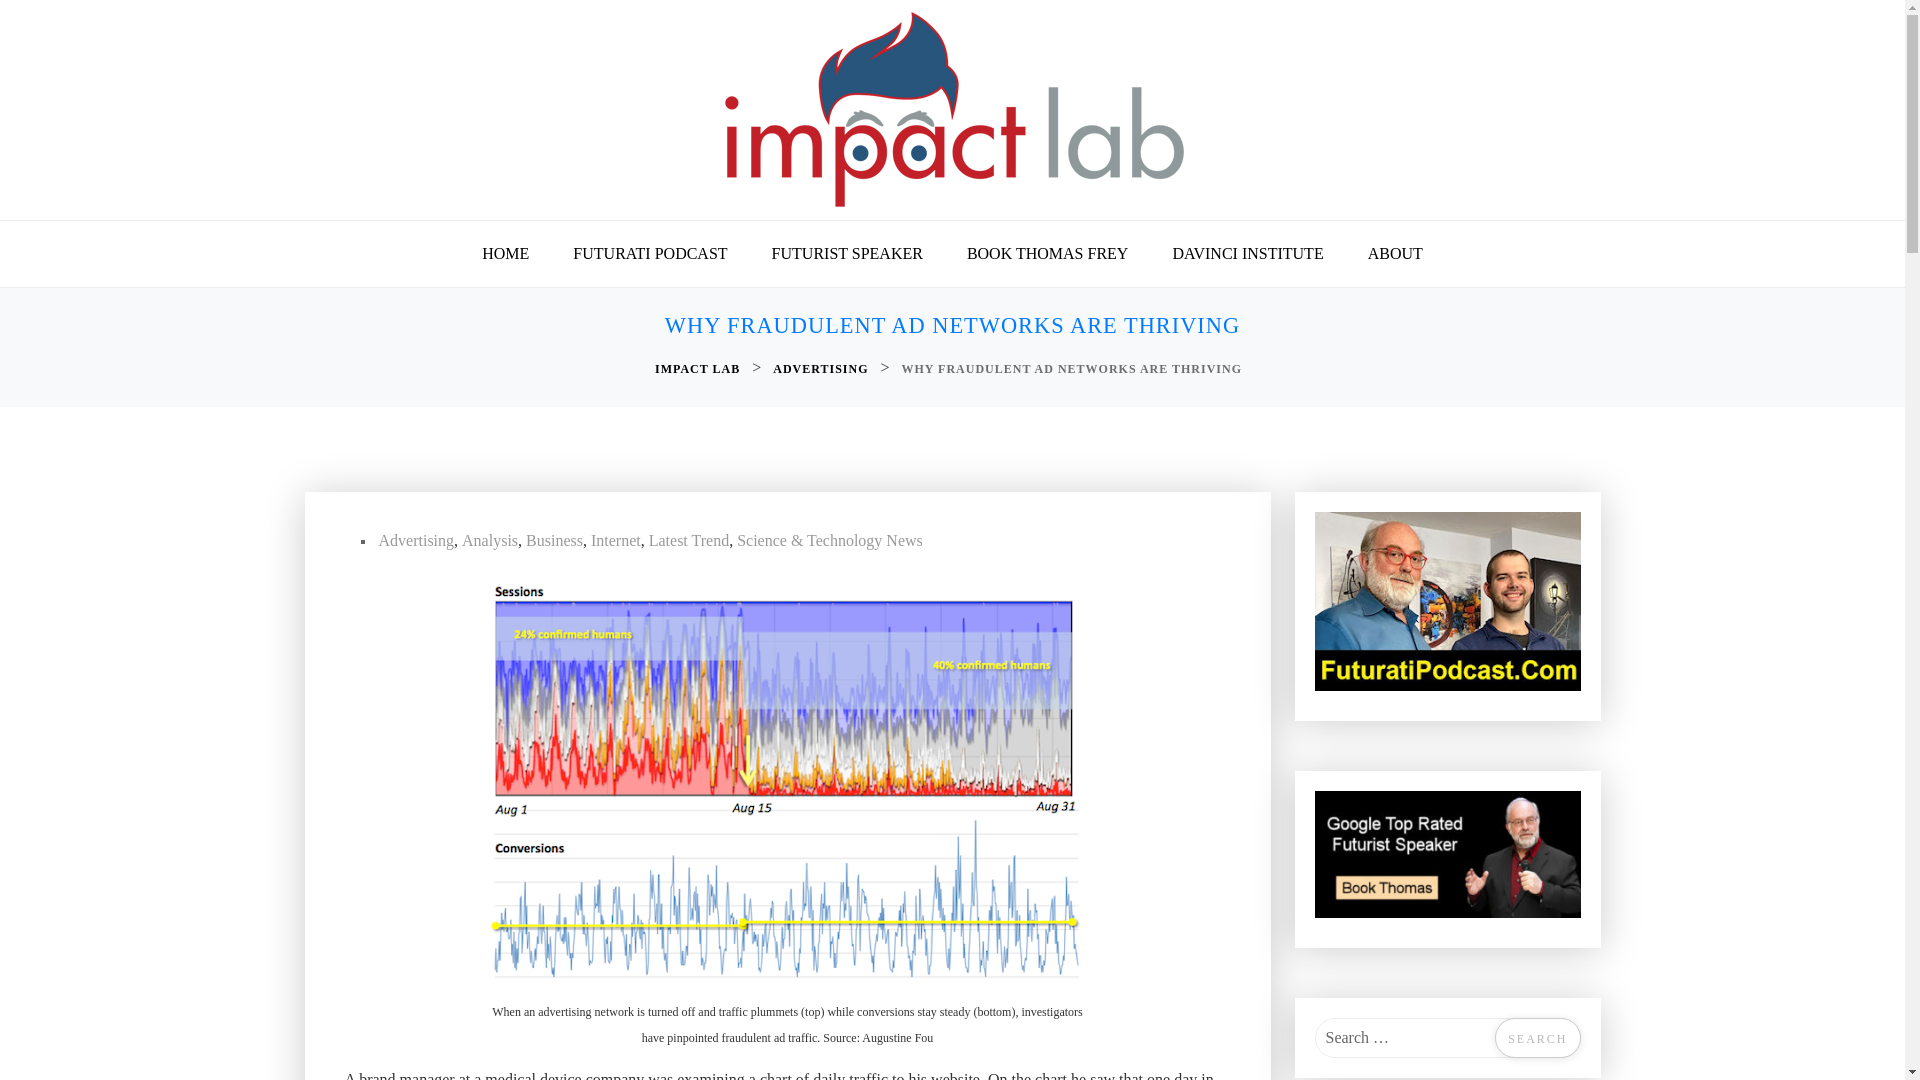 This screenshot has width=1920, height=1080. What do you see at coordinates (1247, 254) in the screenshot?
I see `DAVINCI INSTITUTE` at bounding box center [1247, 254].